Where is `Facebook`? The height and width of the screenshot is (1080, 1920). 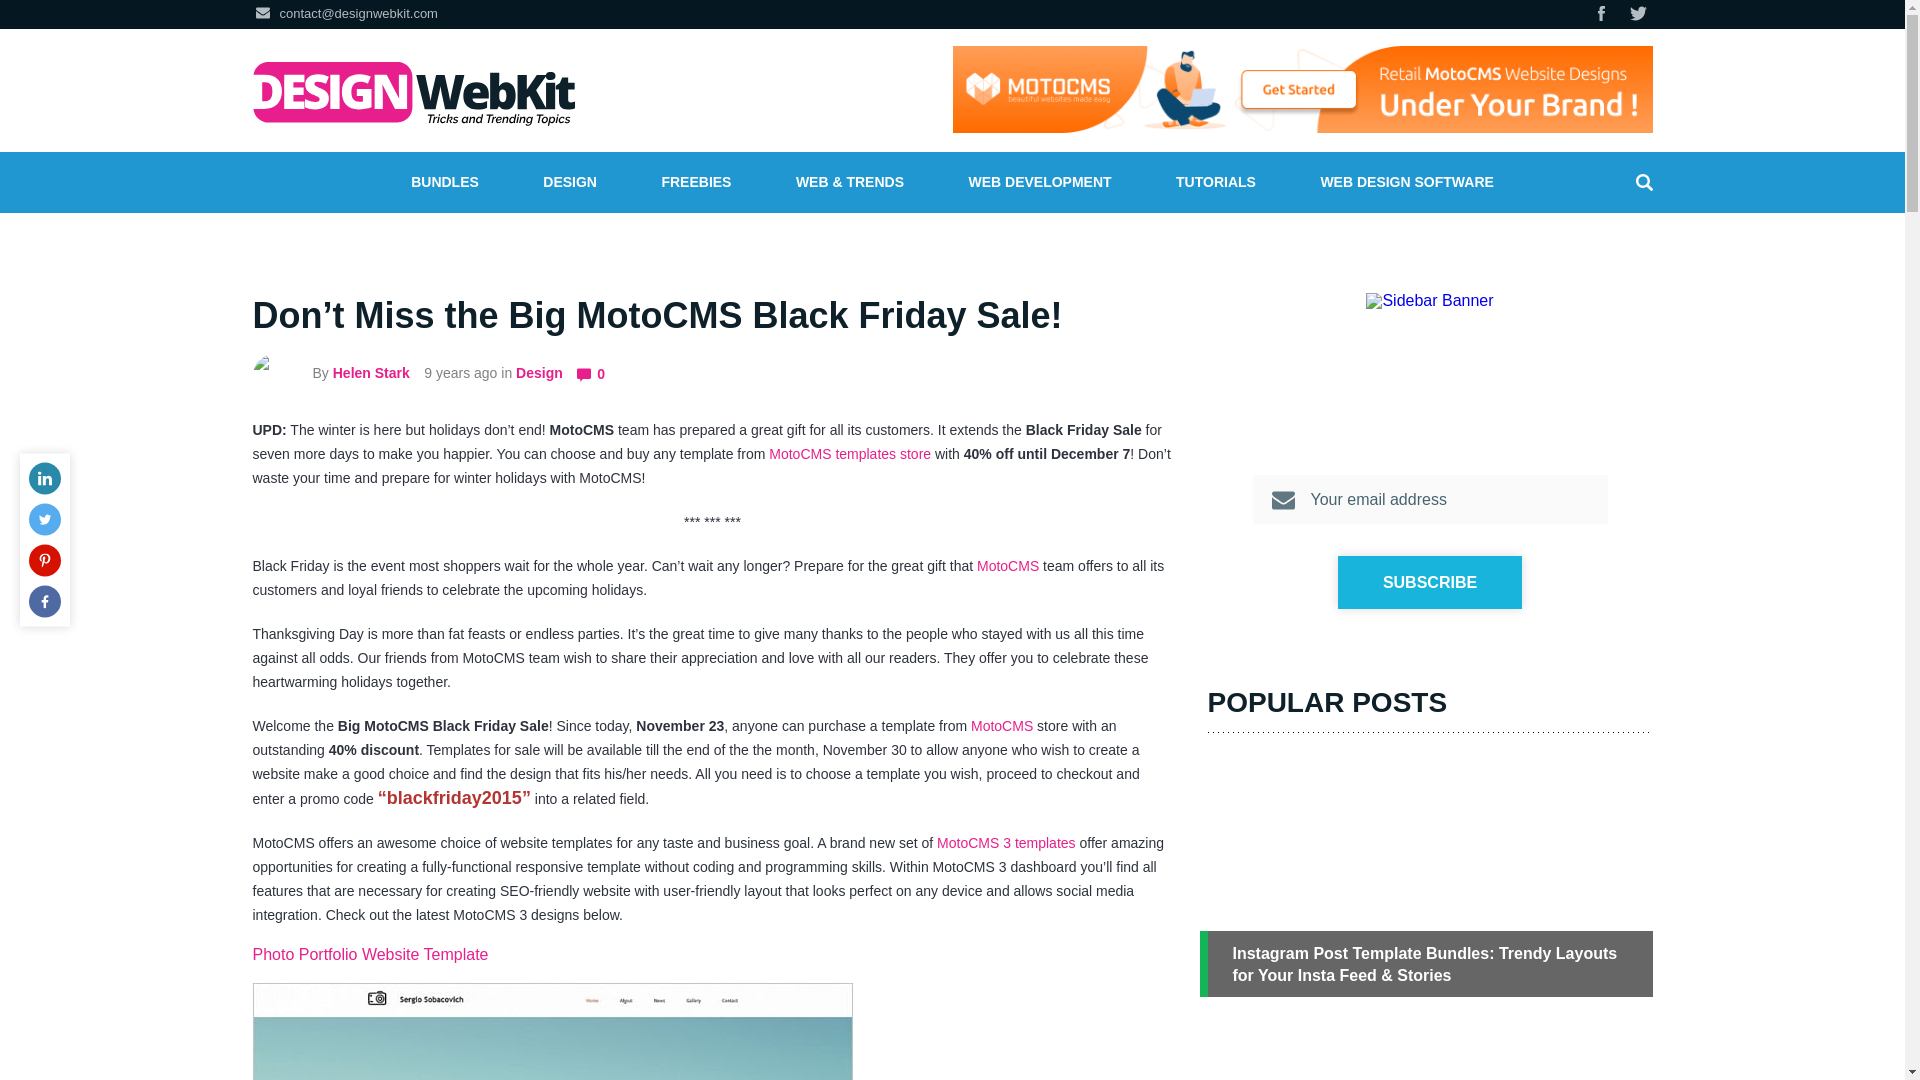
Facebook is located at coordinates (44, 602).